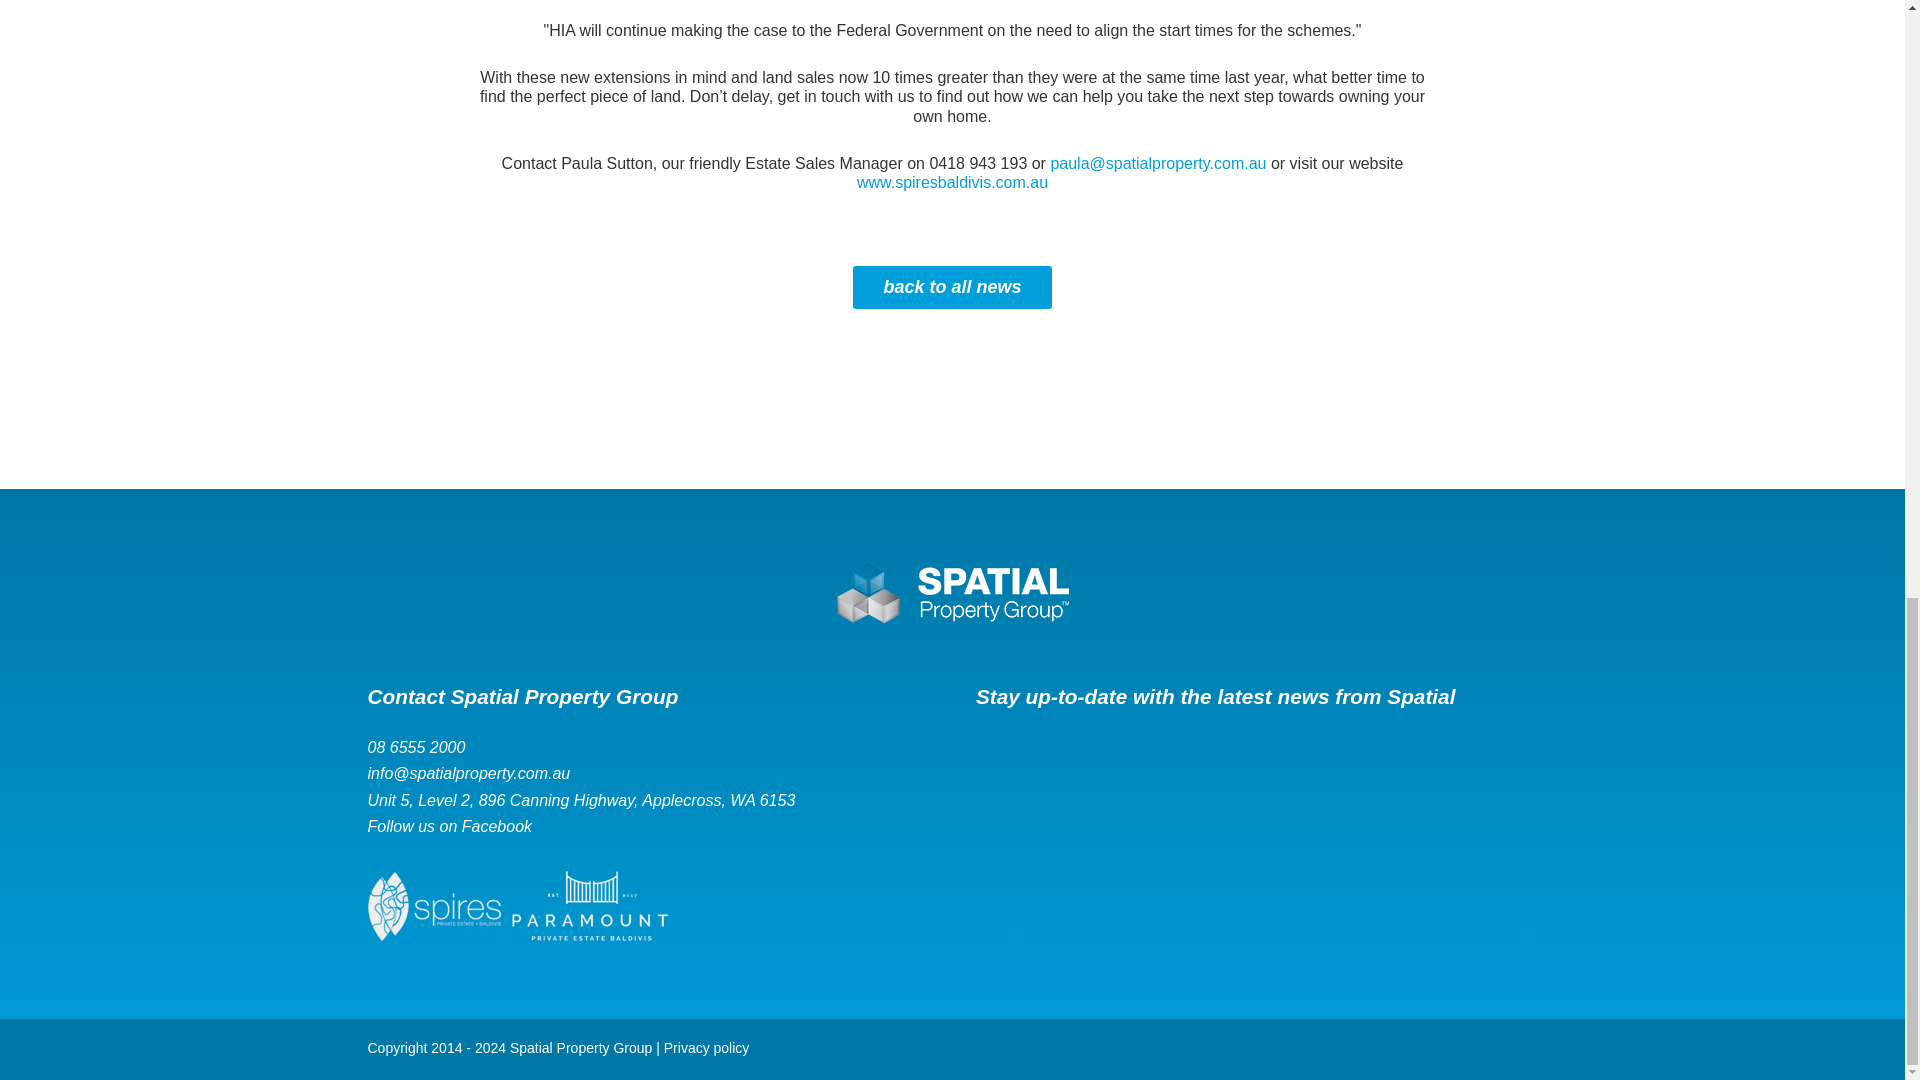 This screenshot has width=1920, height=1080. I want to click on www.spiresbaldivis.com.au, so click(952, 182).